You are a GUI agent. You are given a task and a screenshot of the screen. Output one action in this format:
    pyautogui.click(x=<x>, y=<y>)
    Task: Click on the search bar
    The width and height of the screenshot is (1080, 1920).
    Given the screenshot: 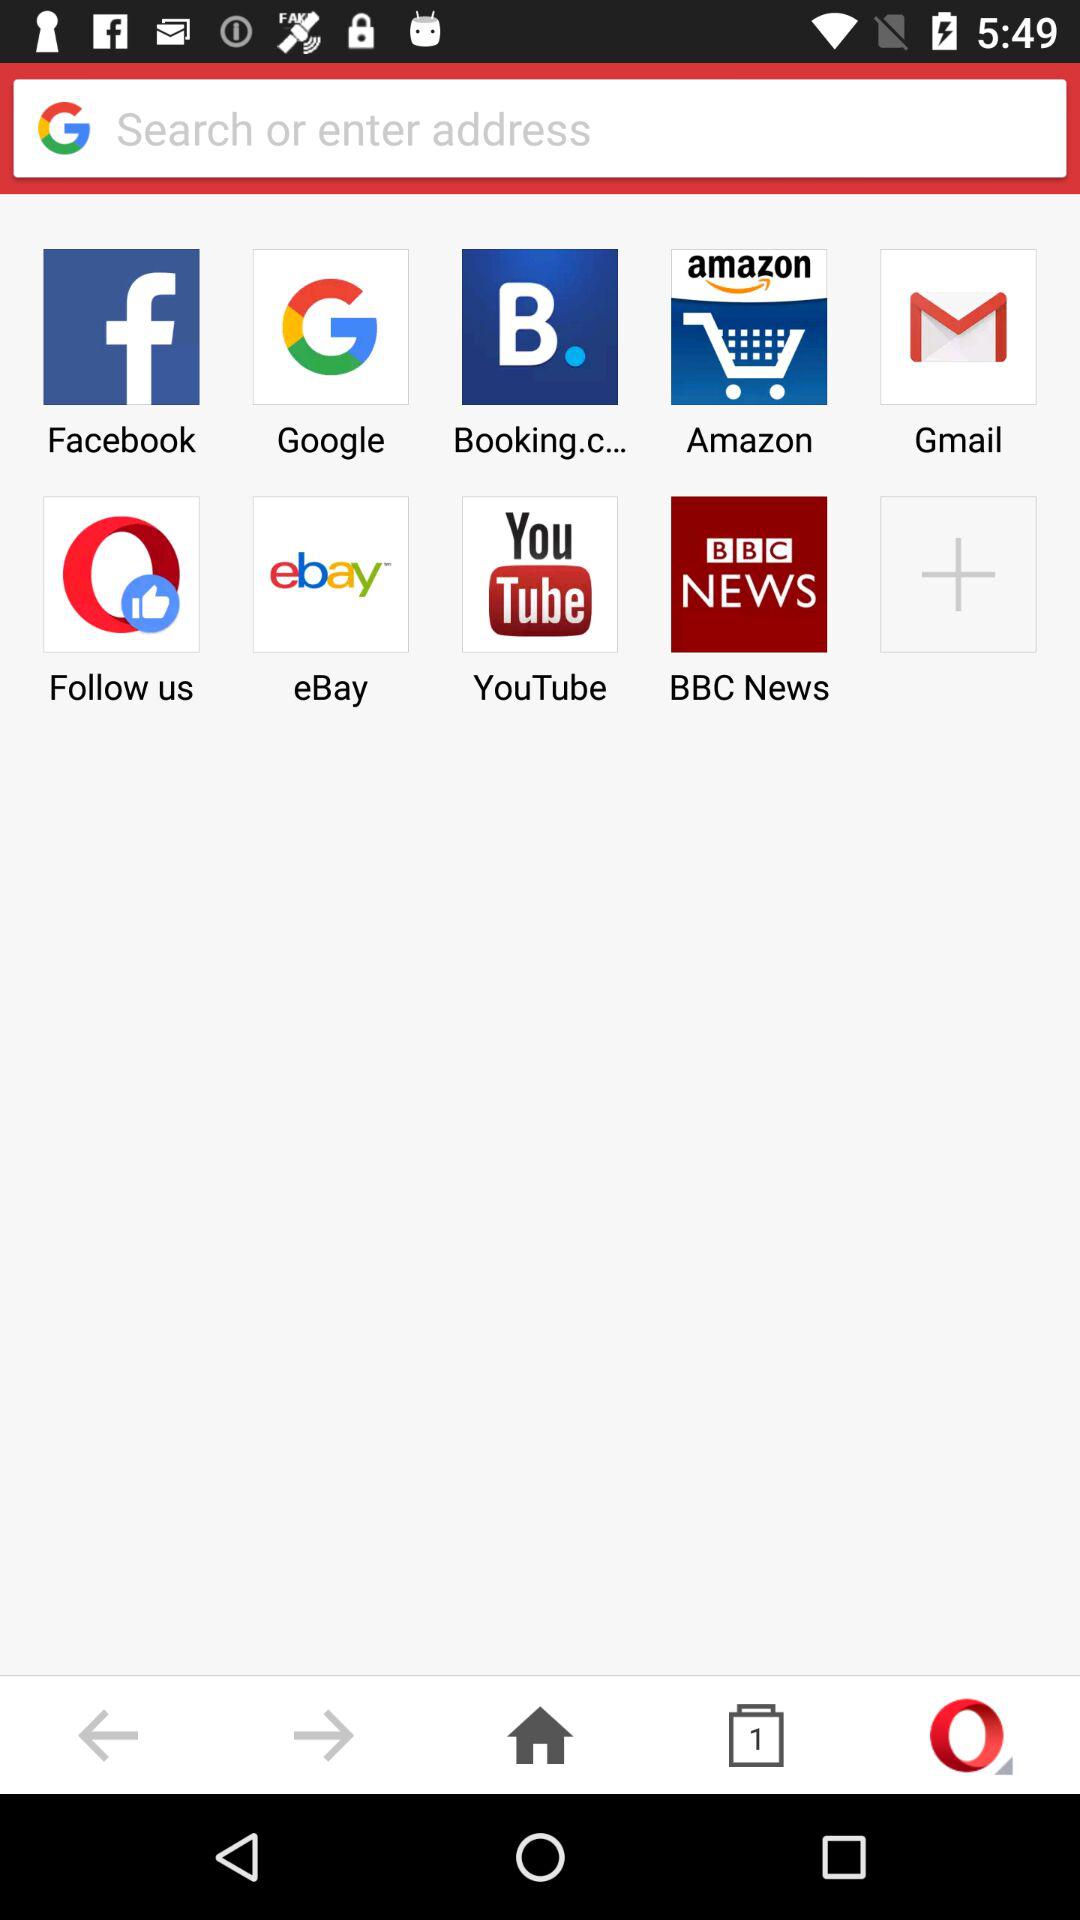 What is the action you would take?
    pyautogui.click(x=574, y=128)
    